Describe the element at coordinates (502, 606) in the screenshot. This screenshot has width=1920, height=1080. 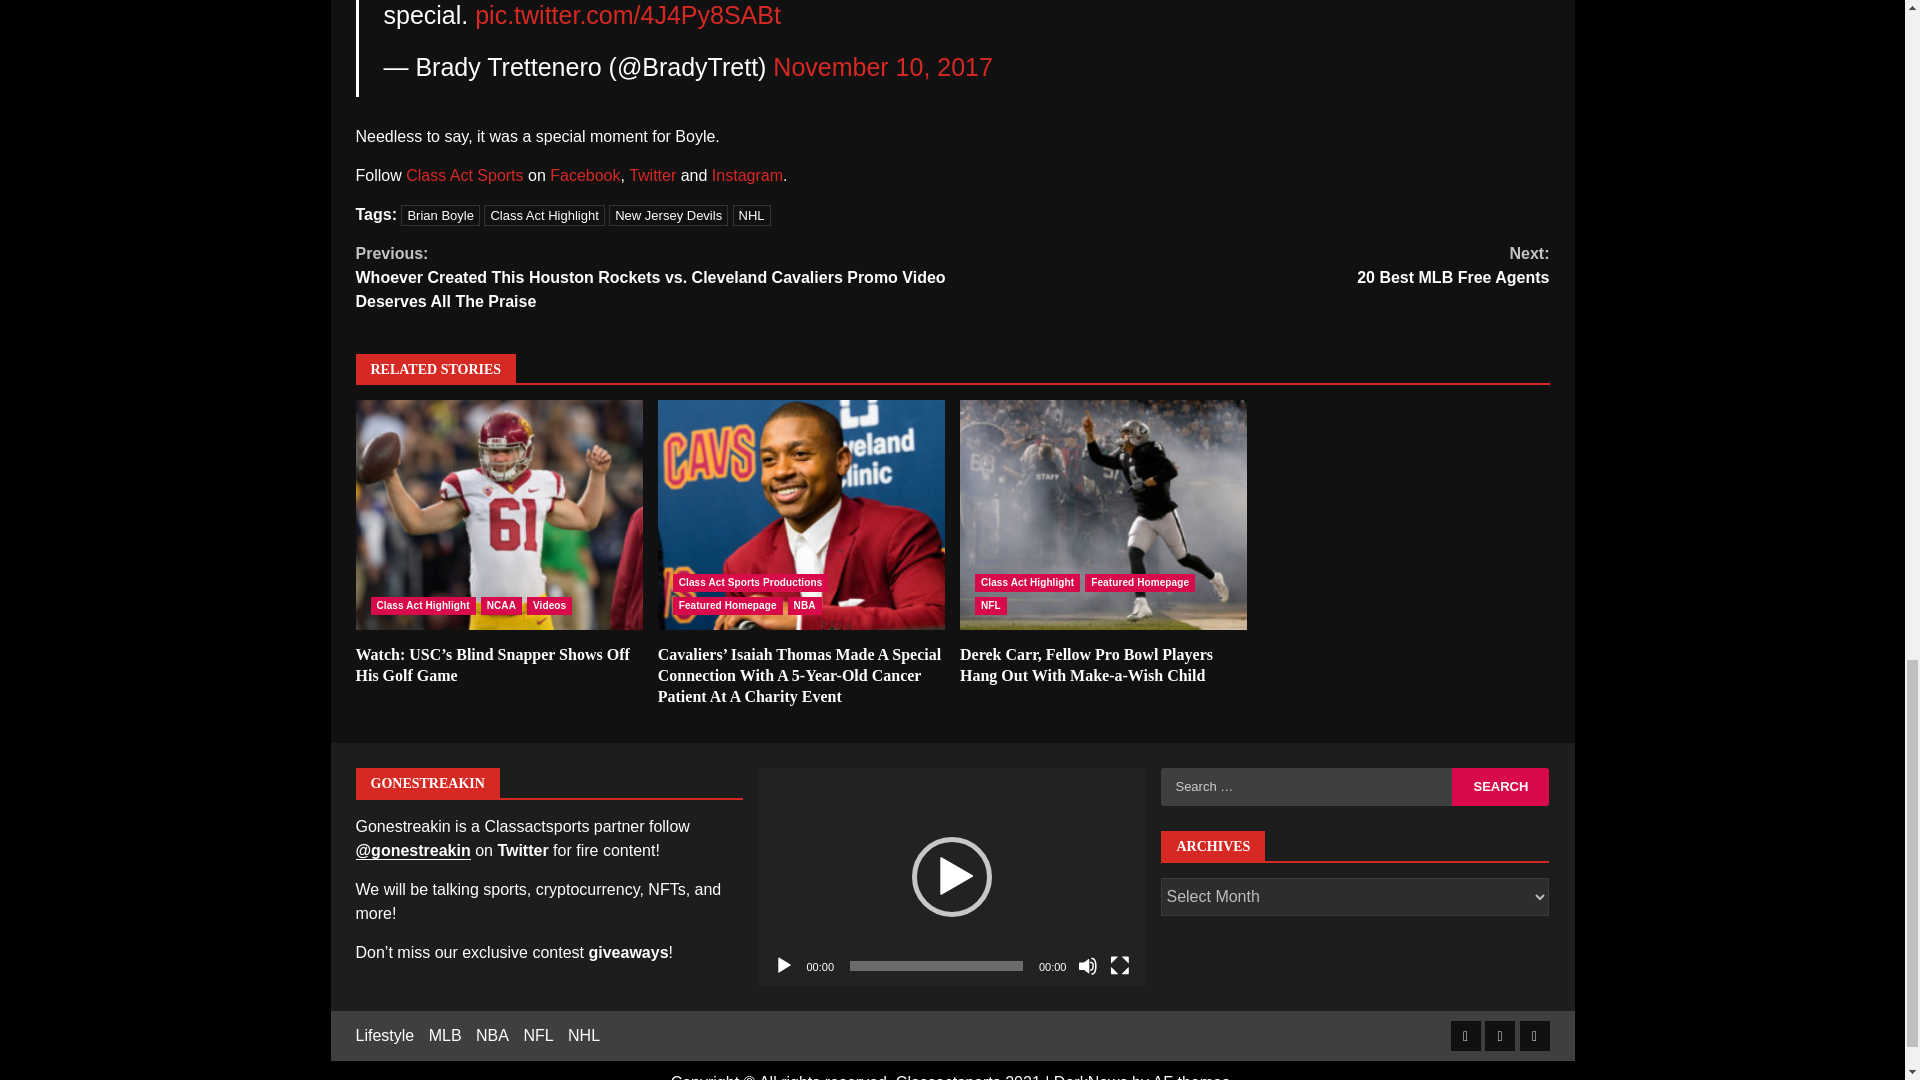
I see `NCAA` at that location.